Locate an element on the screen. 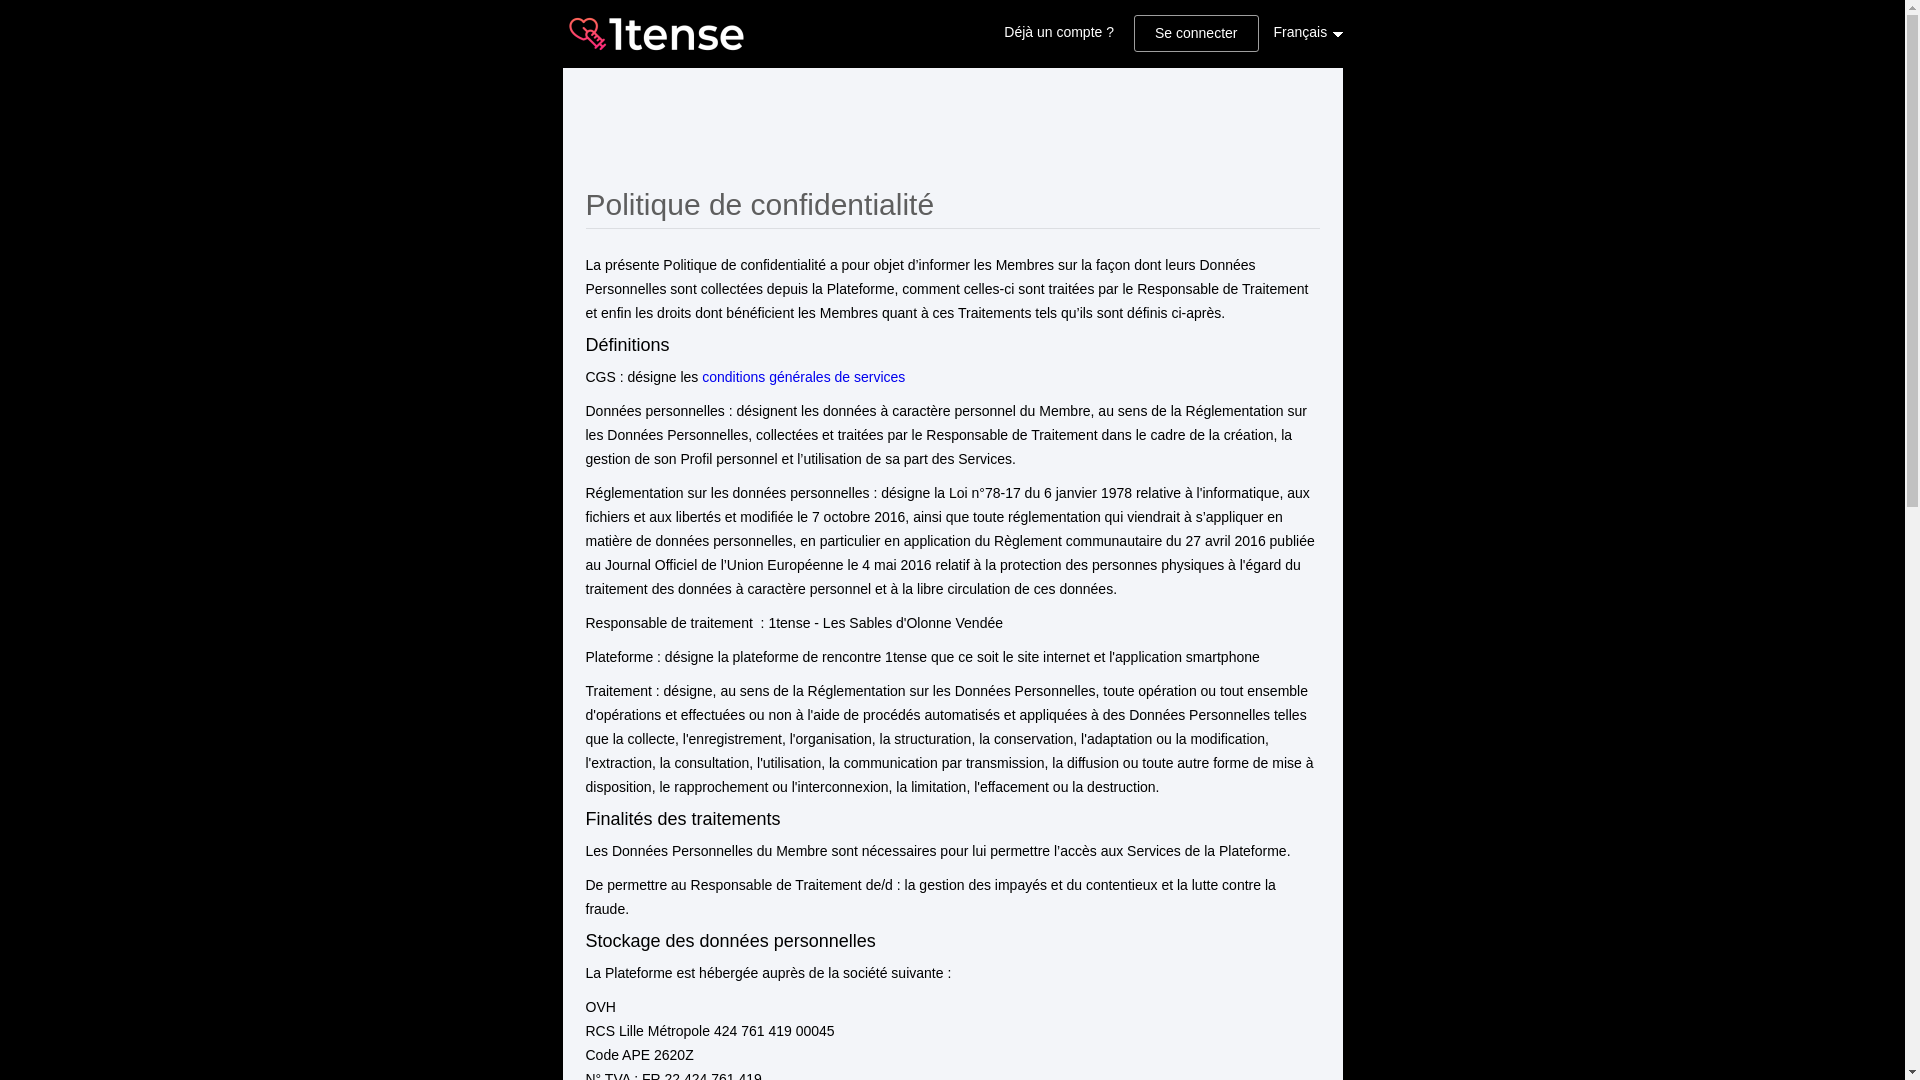  Advertisement is located at coordinates (952, 133).